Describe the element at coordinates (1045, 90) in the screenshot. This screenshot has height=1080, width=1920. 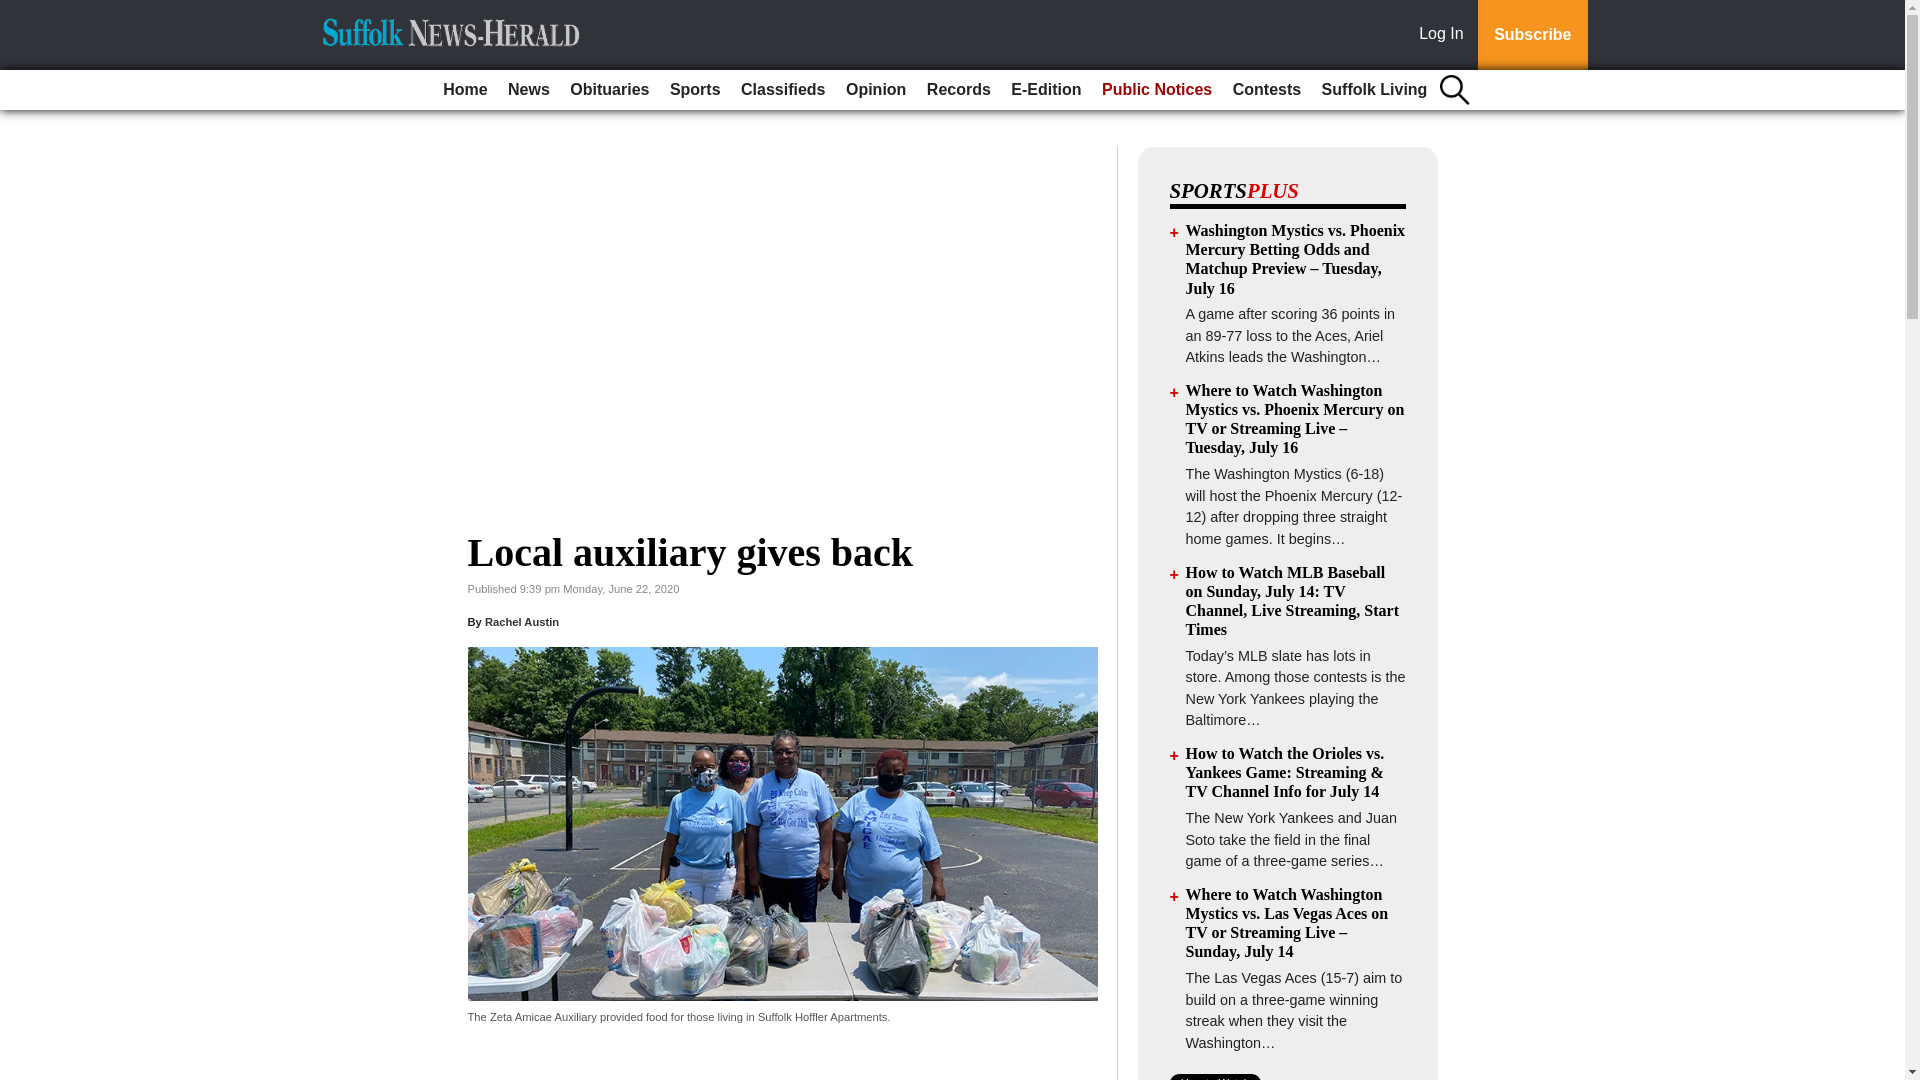
I see `E-Edition` at that location.